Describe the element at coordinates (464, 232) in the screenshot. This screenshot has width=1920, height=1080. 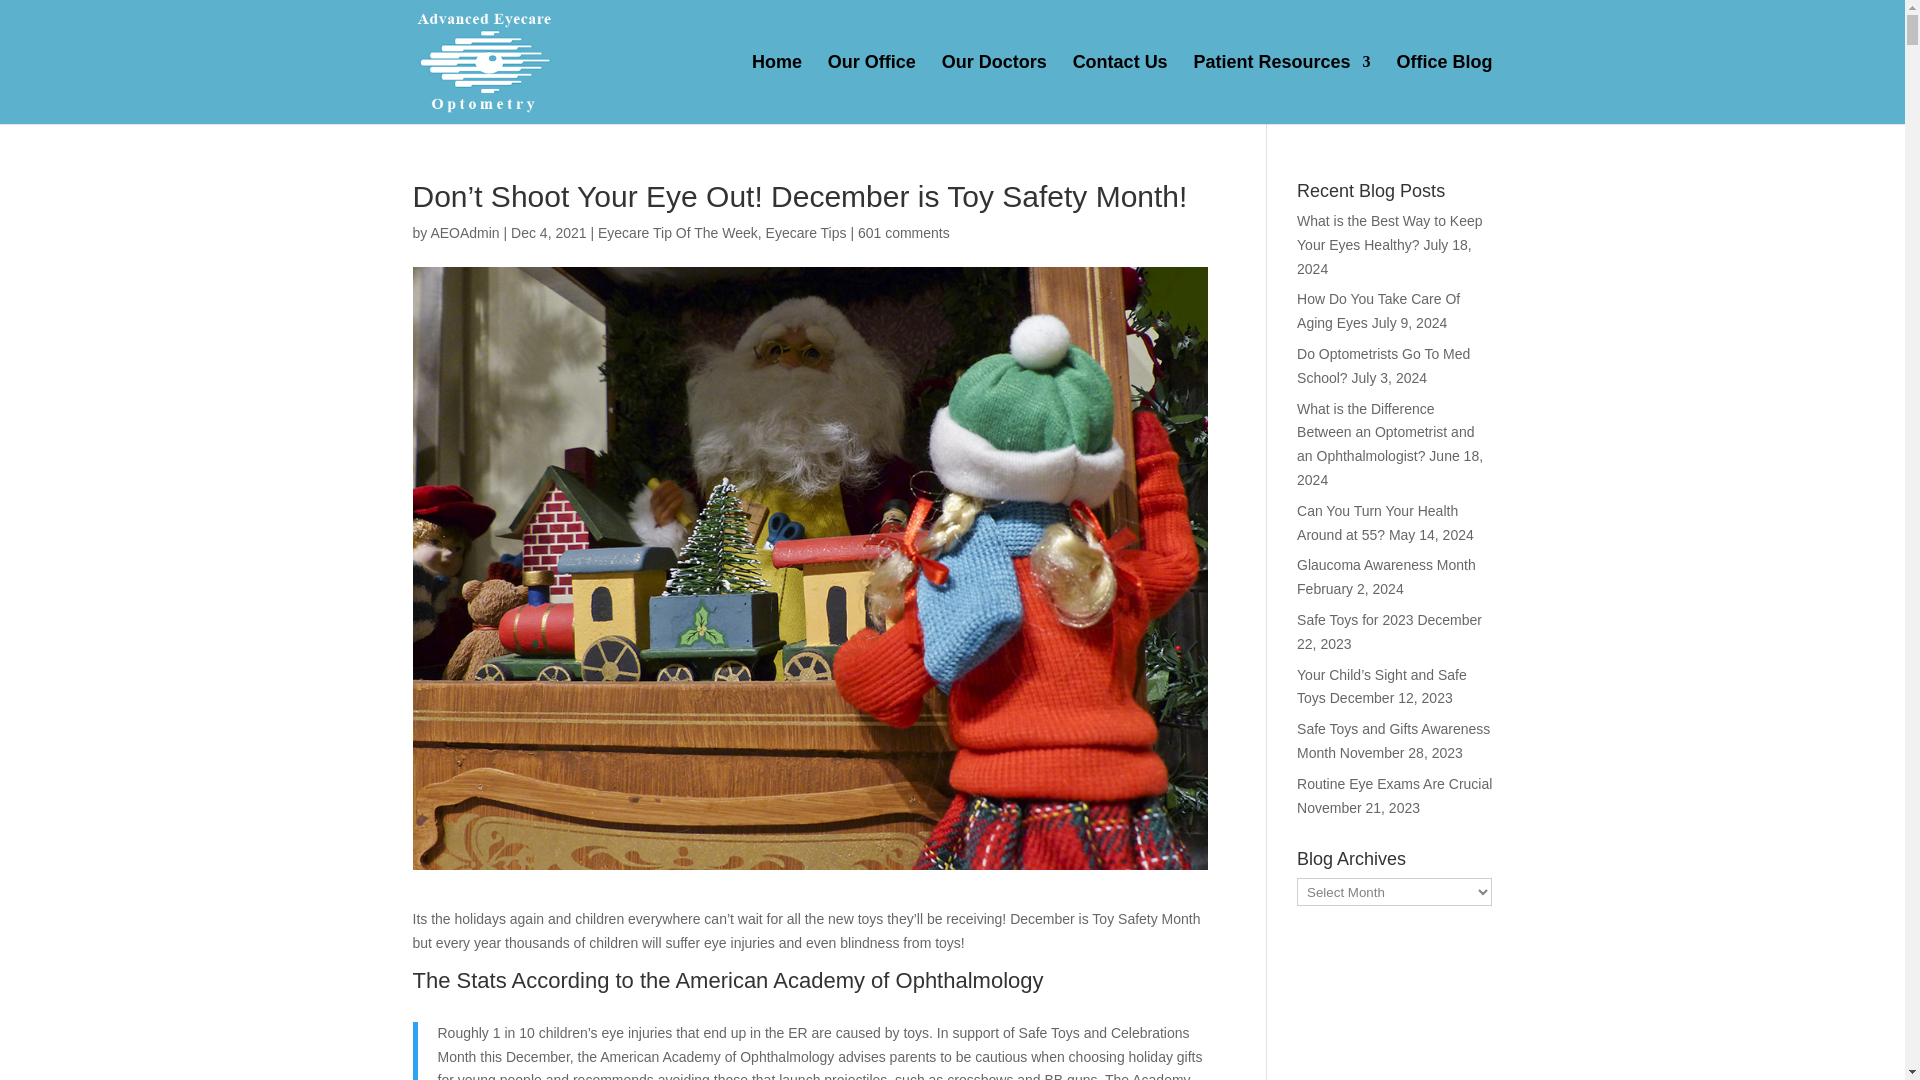
I see `Posts by AEOAdmin` at that location.